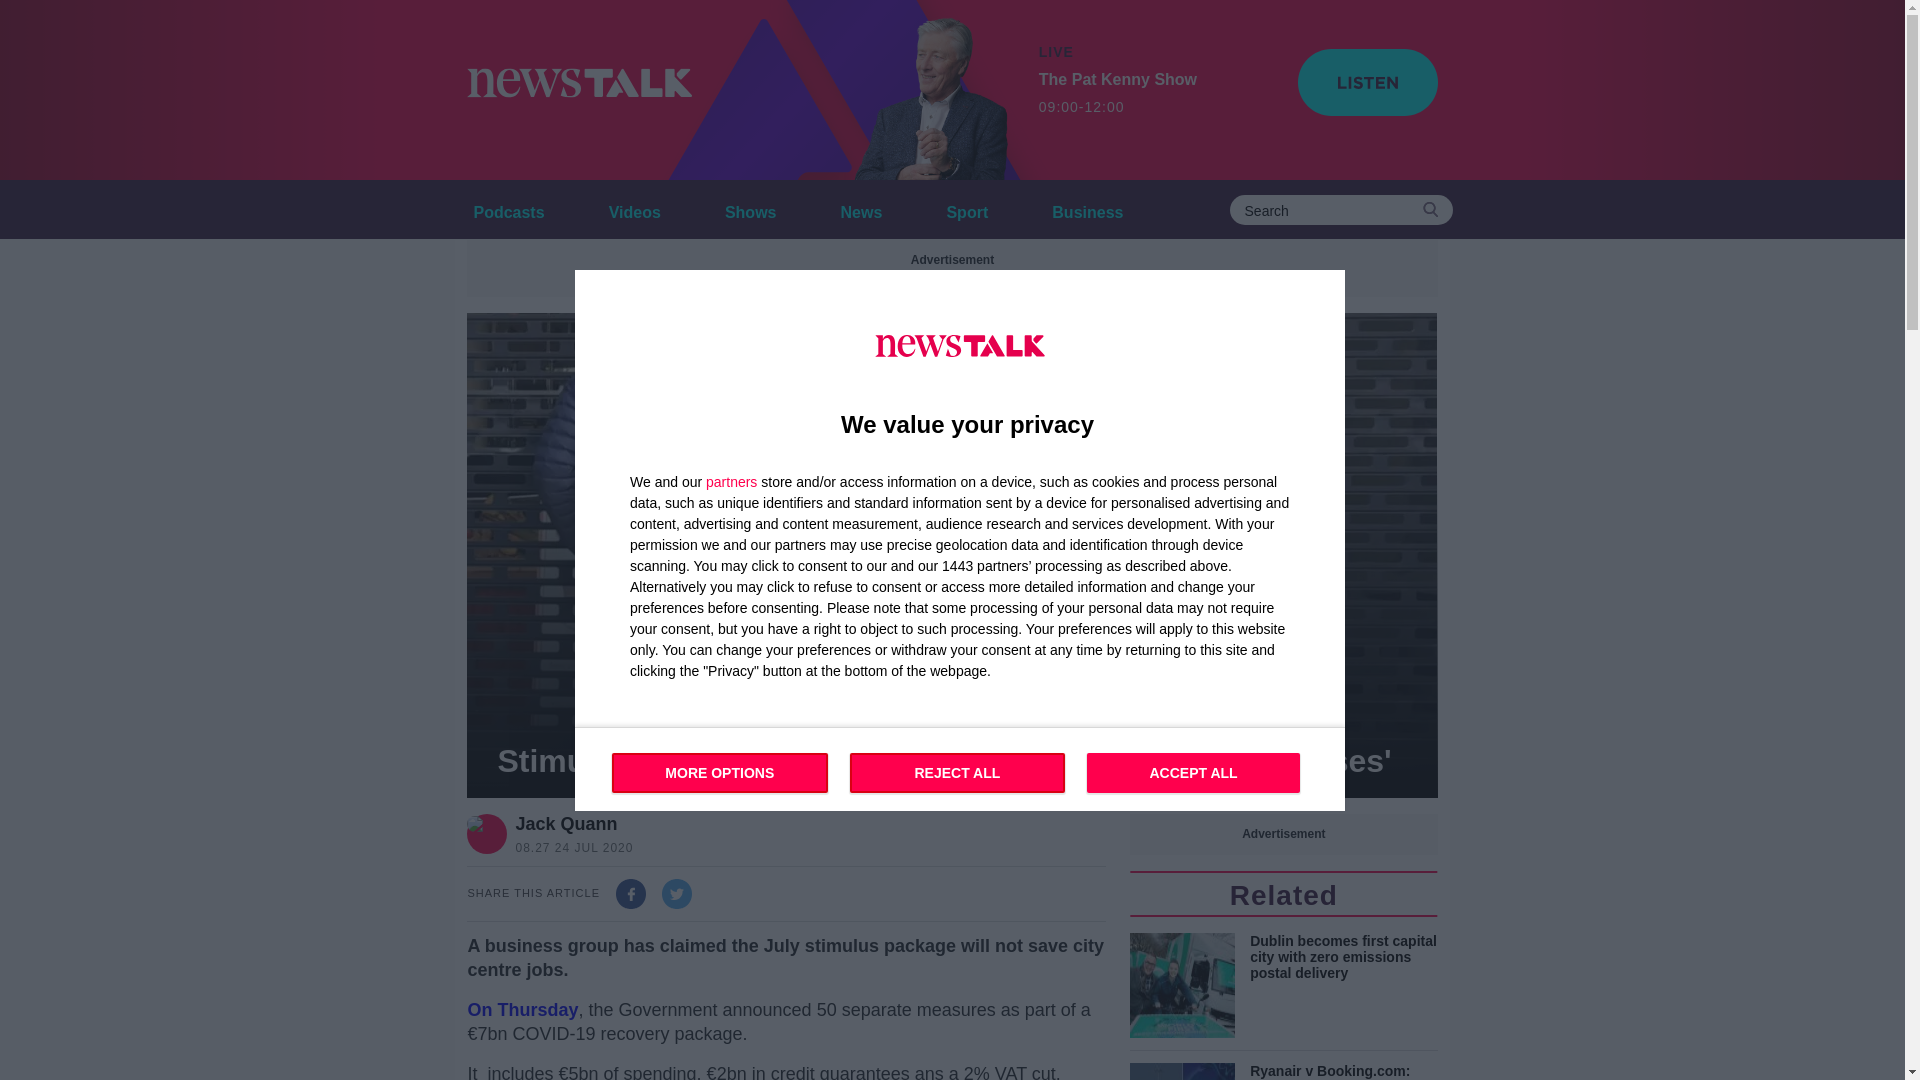 This screenshot has width=1920, height=1080. I want to click on Shows, so click(1192, 771).